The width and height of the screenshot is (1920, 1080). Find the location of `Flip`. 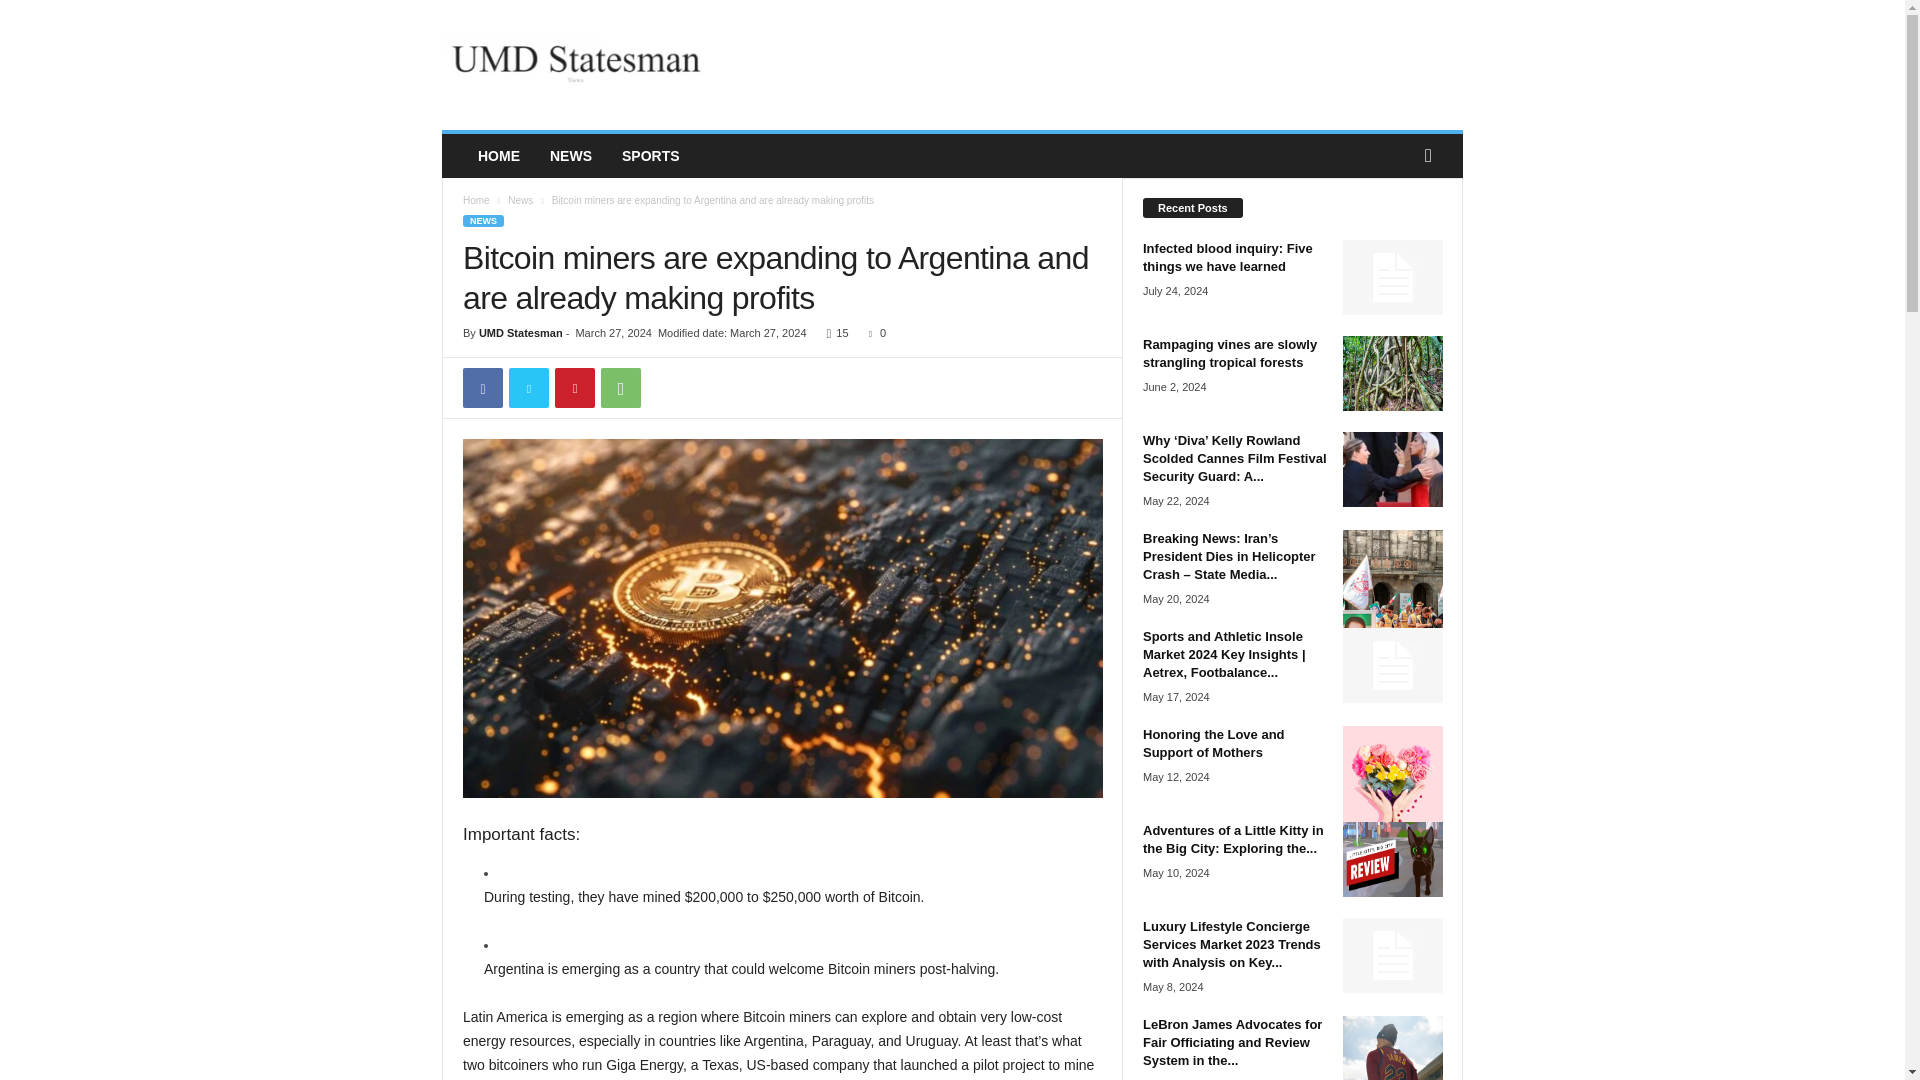

Flip is located at coordinates (667, 388).